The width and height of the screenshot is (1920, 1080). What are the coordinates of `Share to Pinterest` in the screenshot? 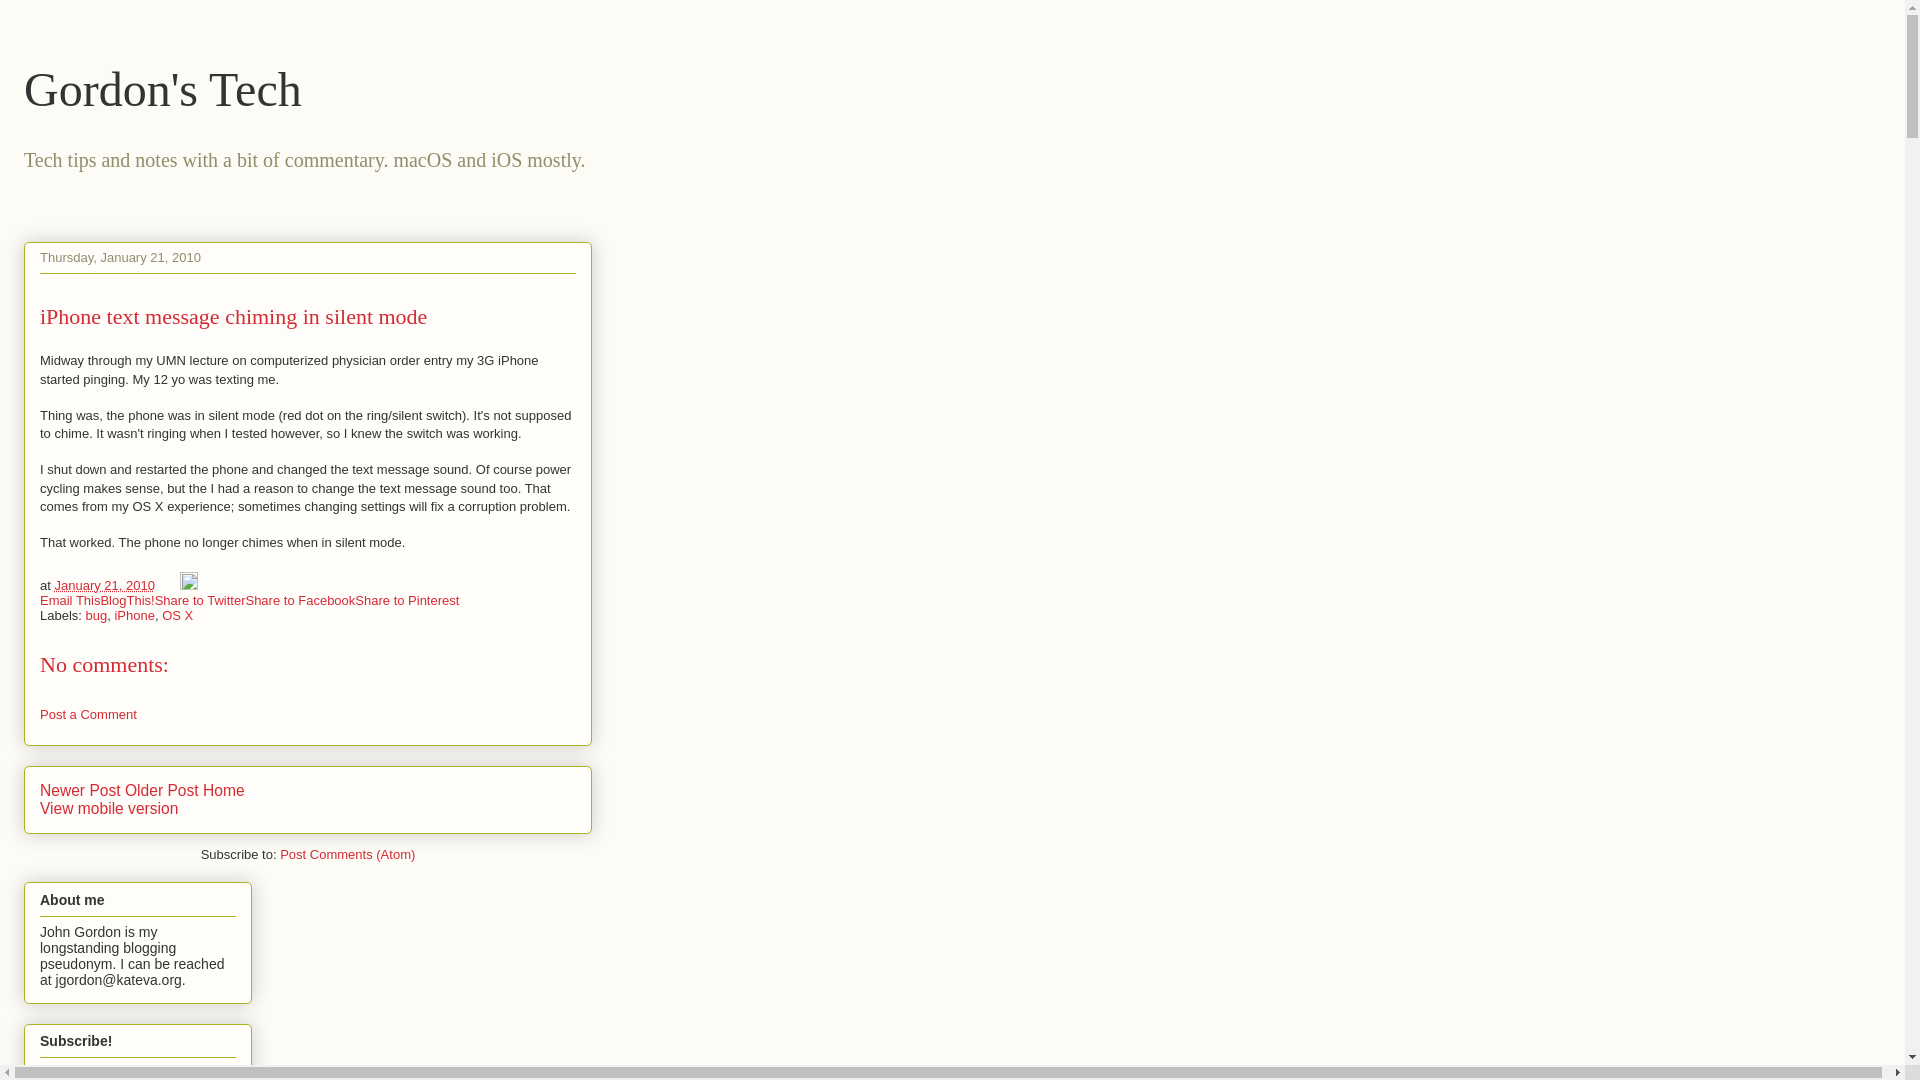 It's located at (406, 600).